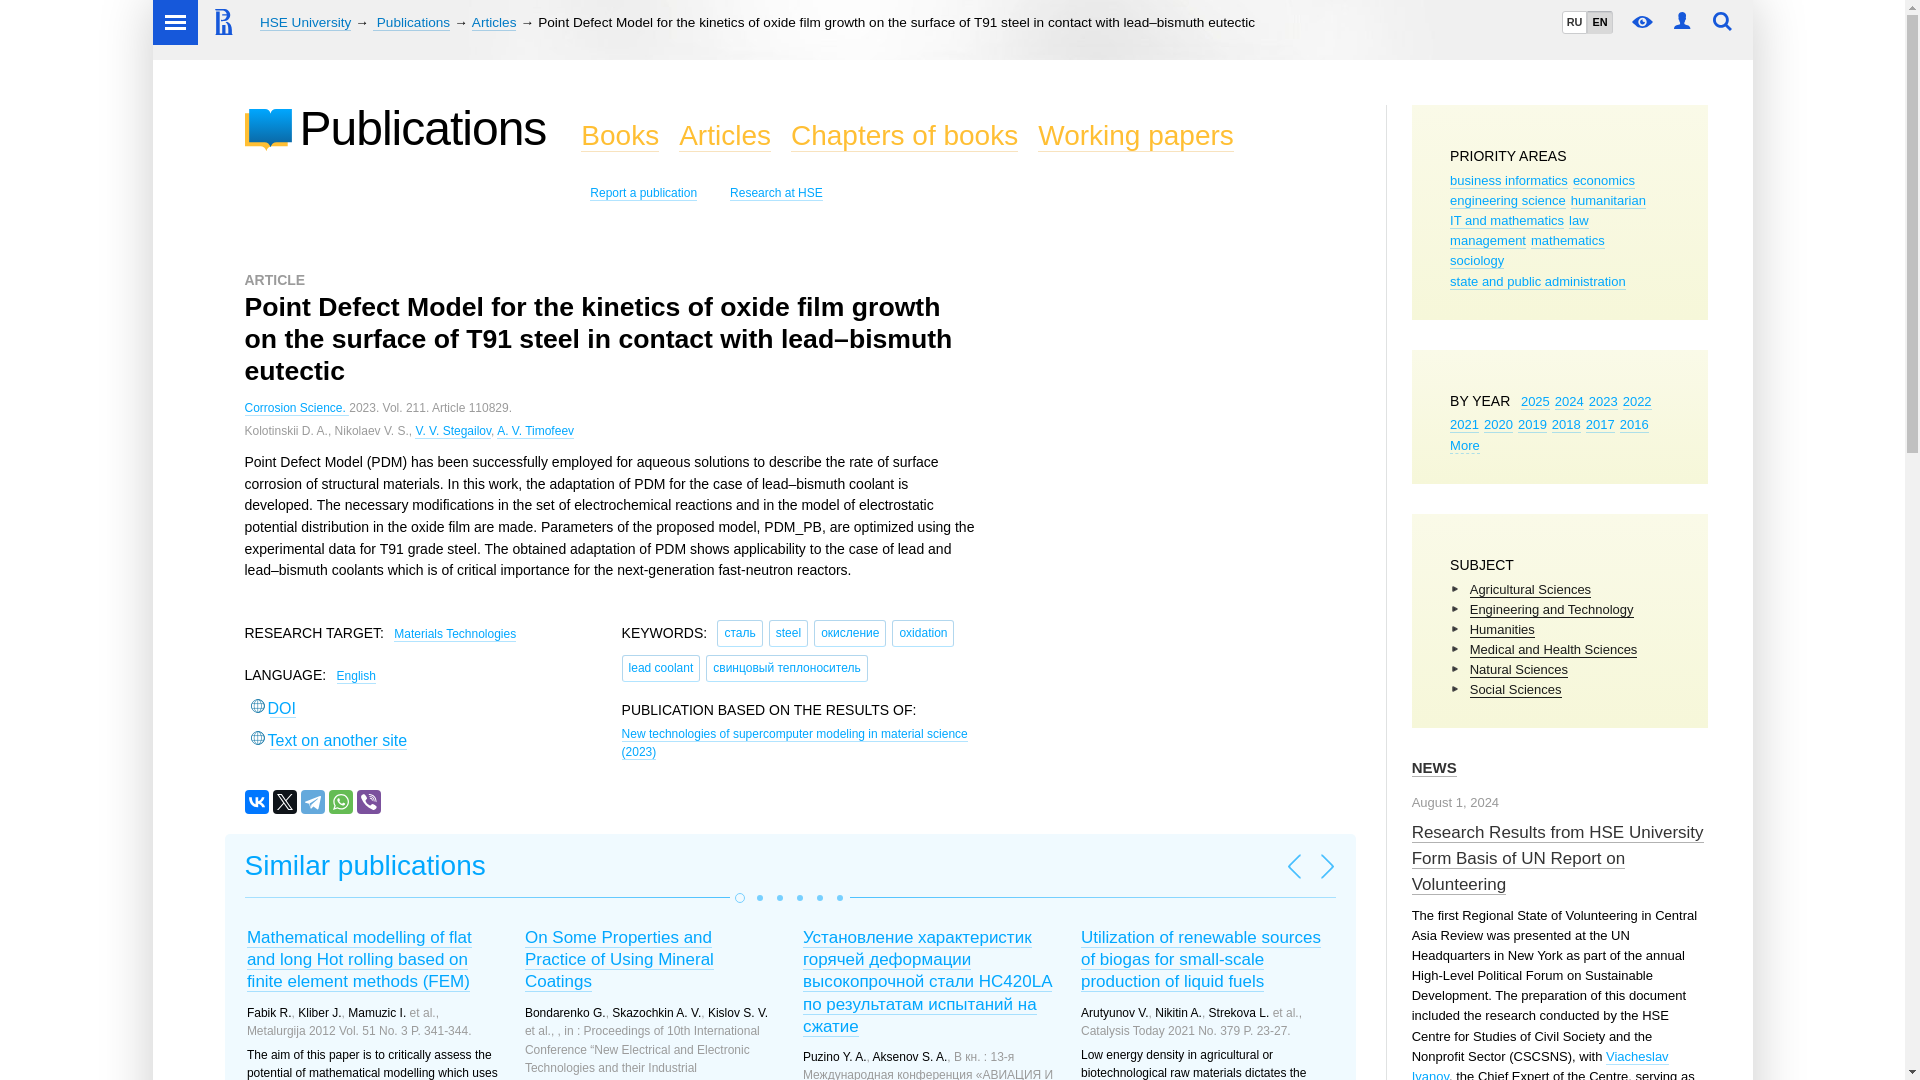 The height and width of the screenshot is (1080, 1920). Describe the element at coordinates (1476, 260) in the screenshot. I see `sociology` at that location.